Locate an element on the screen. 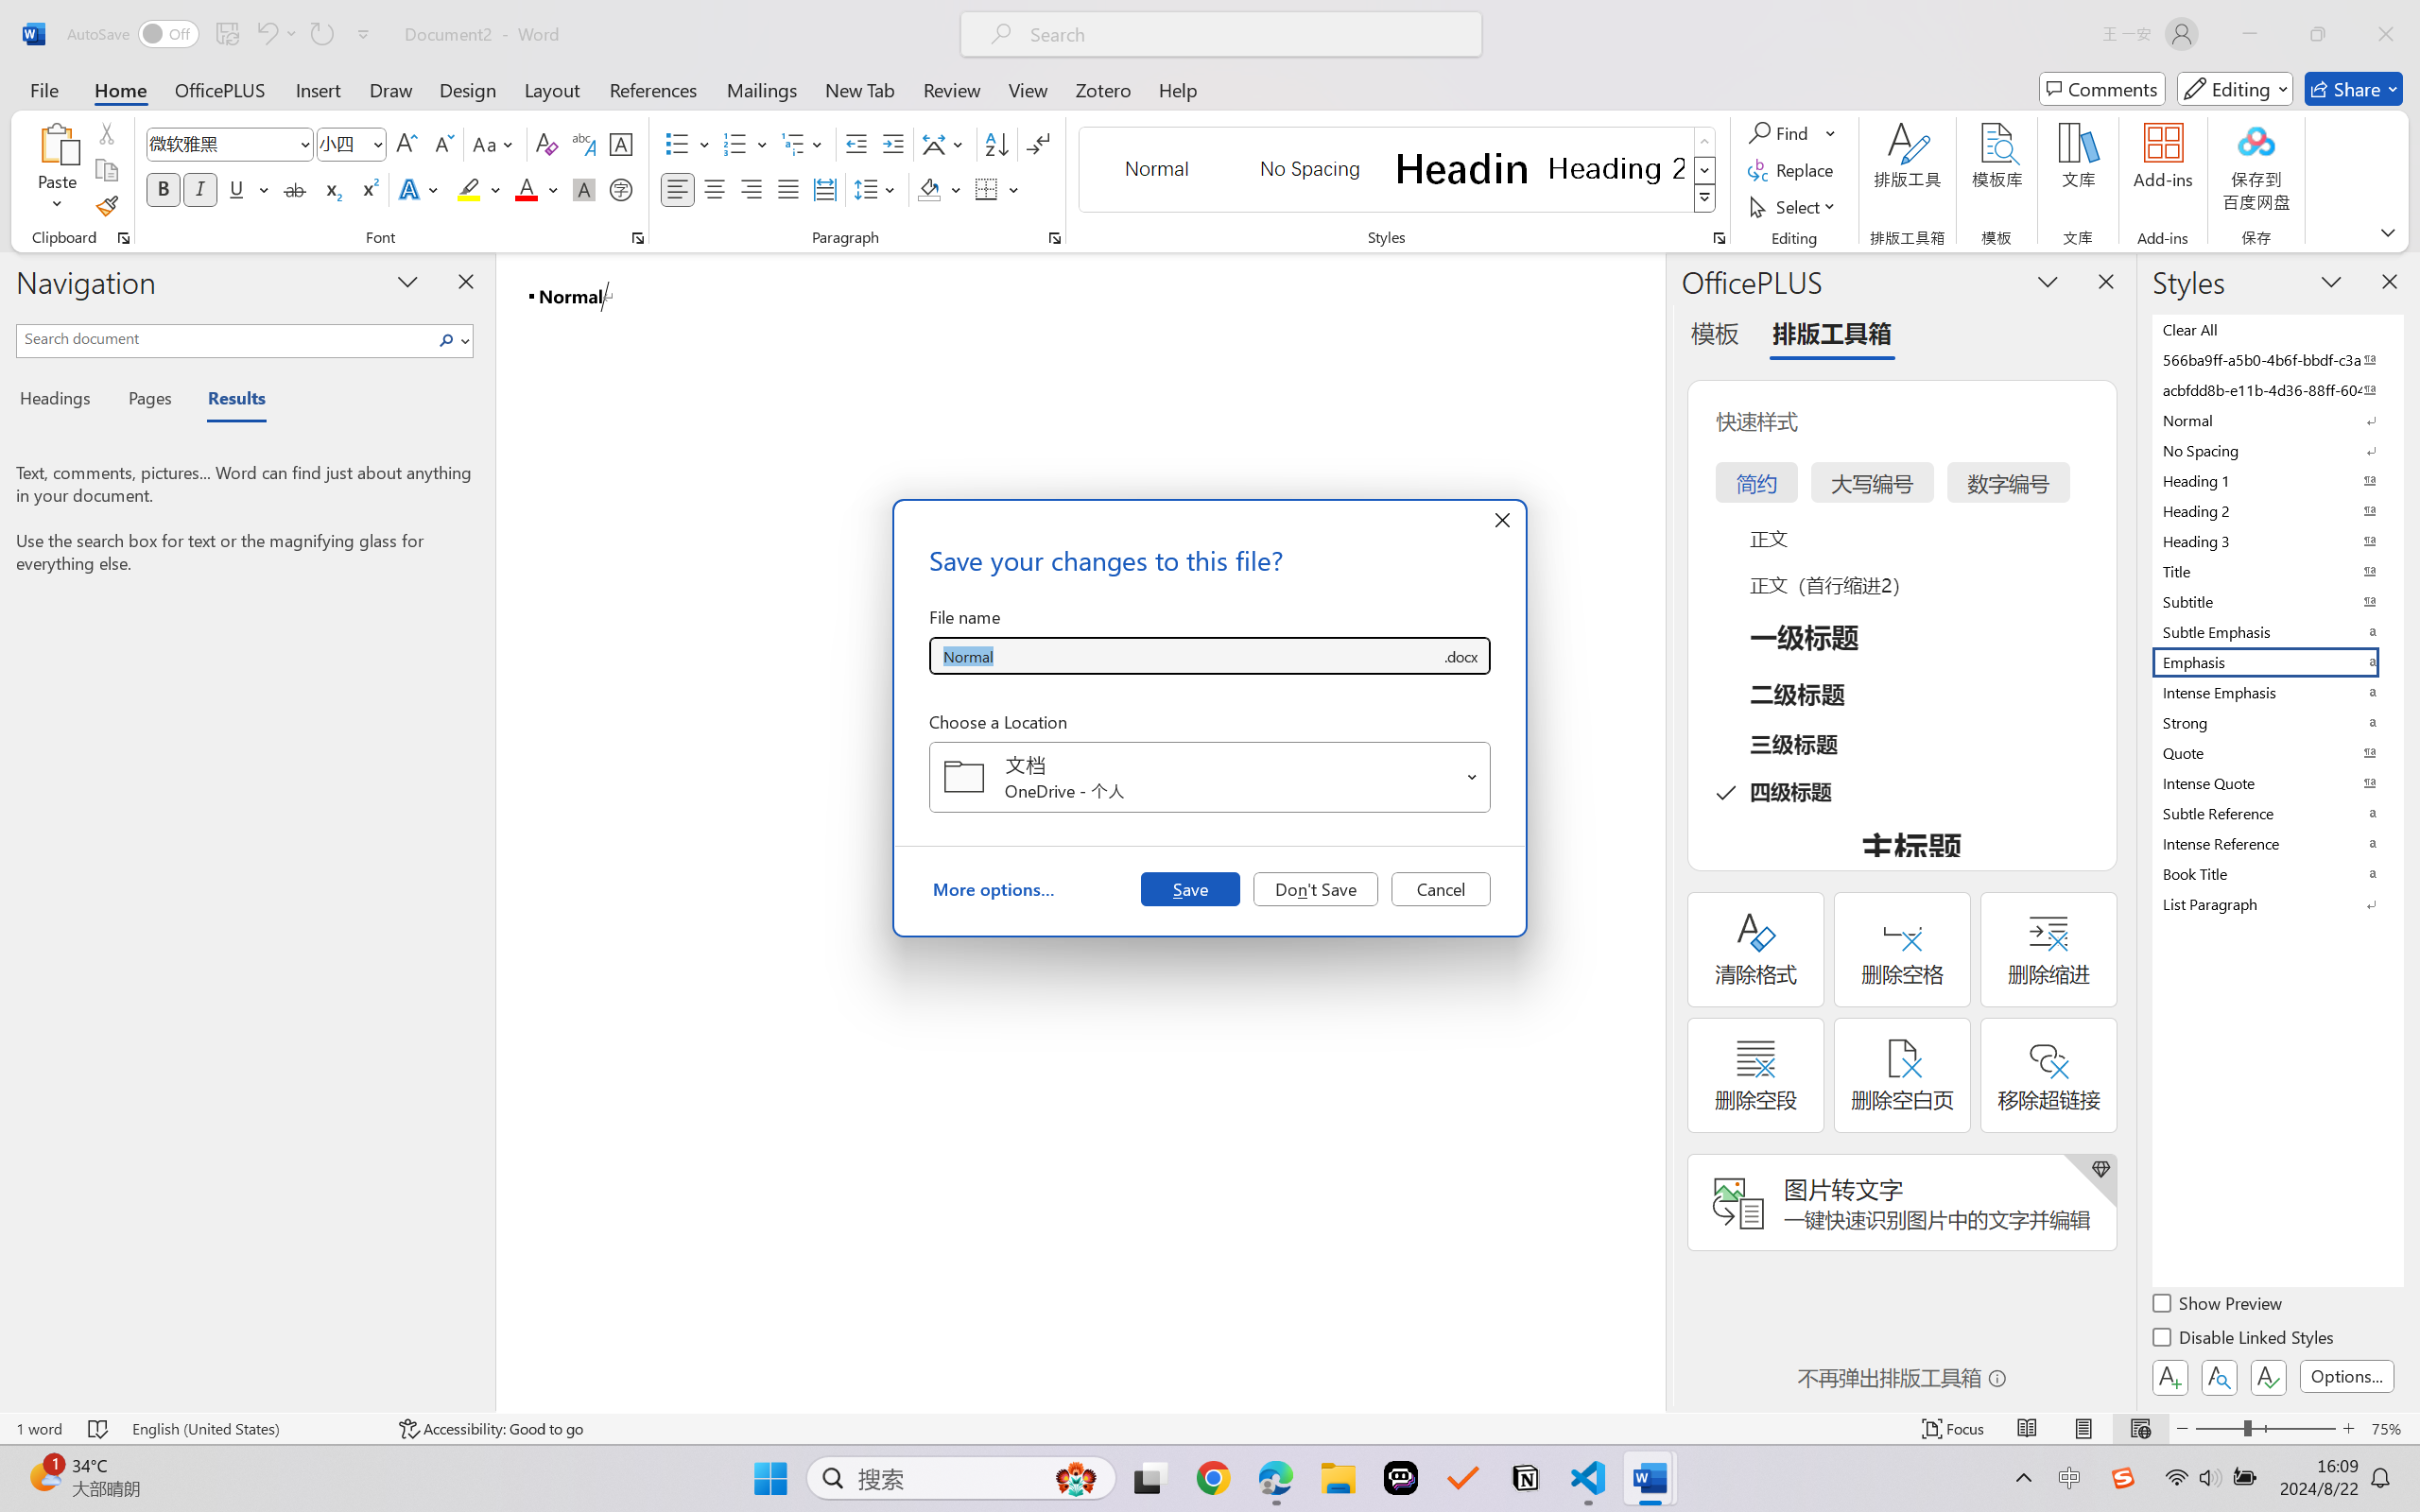 The width and height of the screenshot is (2420, 1512). Options... is located at coordinates (2346, 1376).